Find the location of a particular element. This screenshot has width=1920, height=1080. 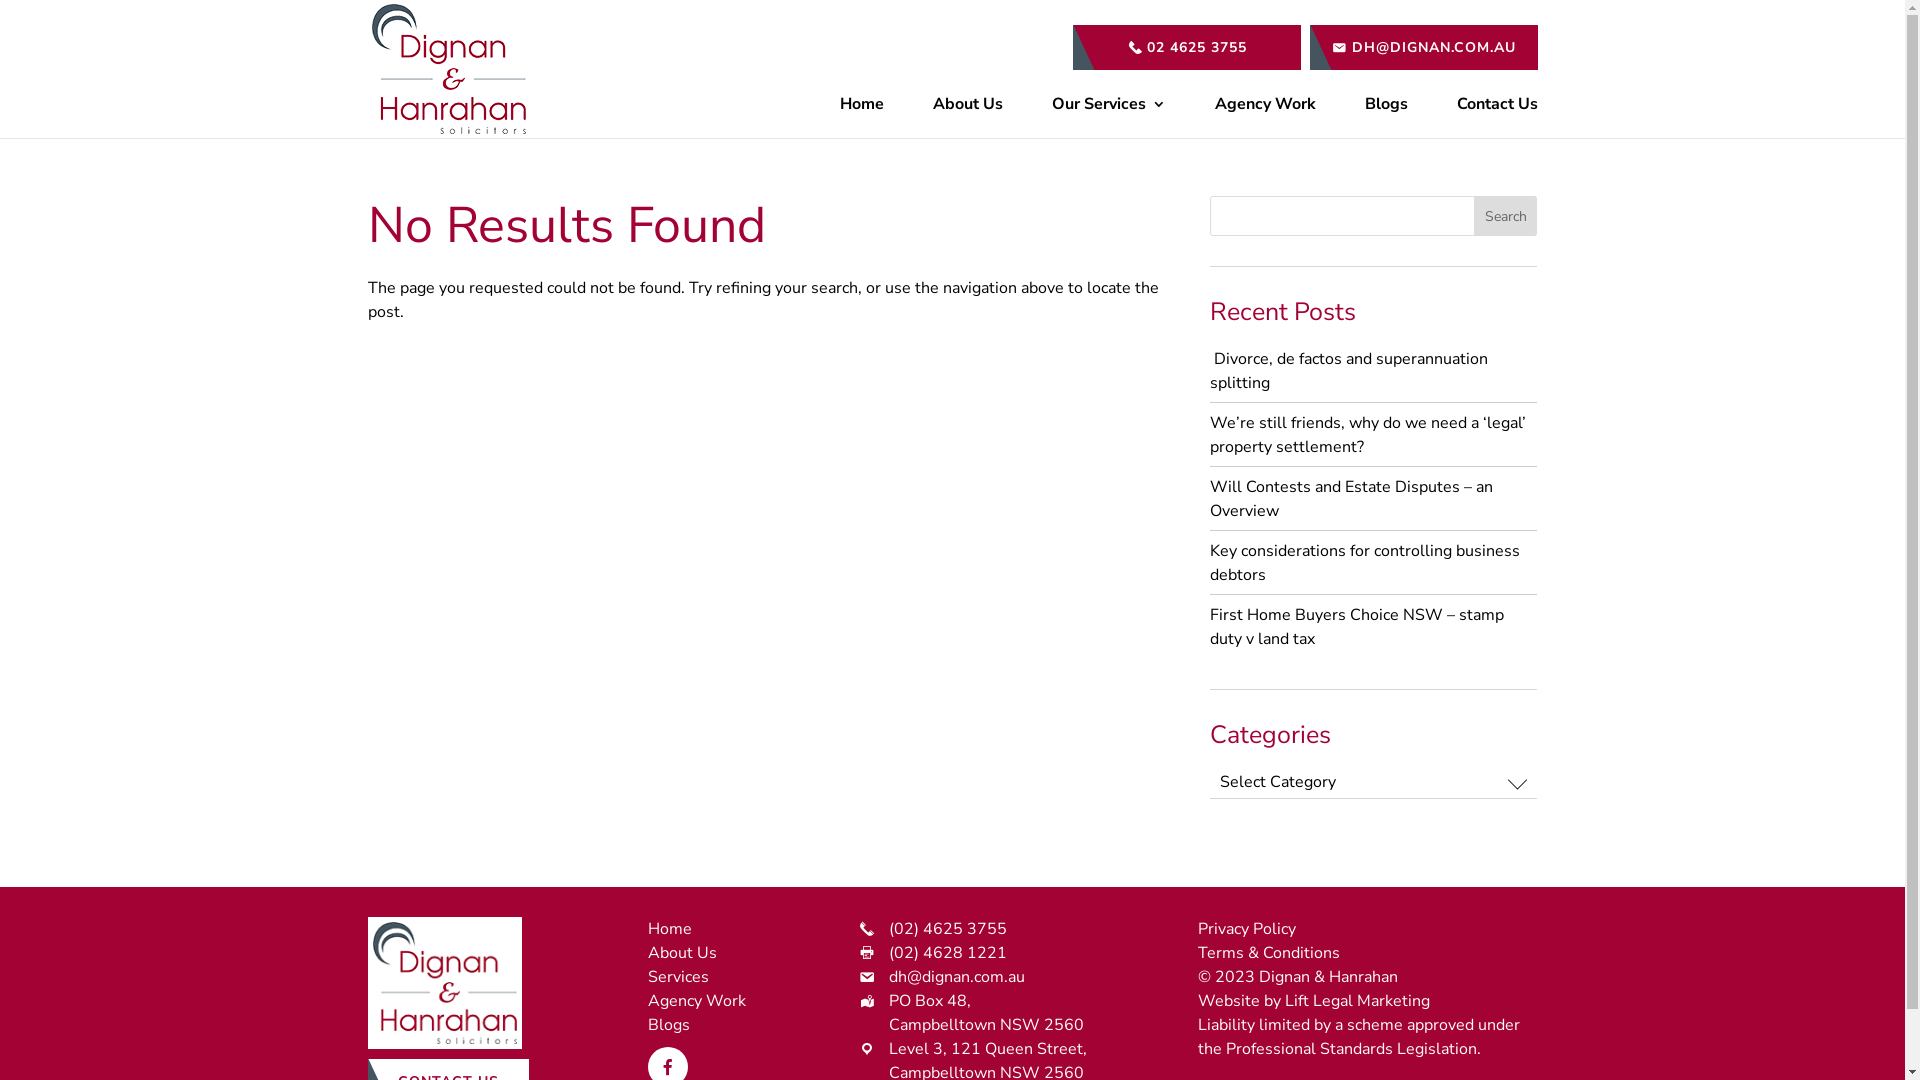

Contact Us is located at coordinates (1496, 110).